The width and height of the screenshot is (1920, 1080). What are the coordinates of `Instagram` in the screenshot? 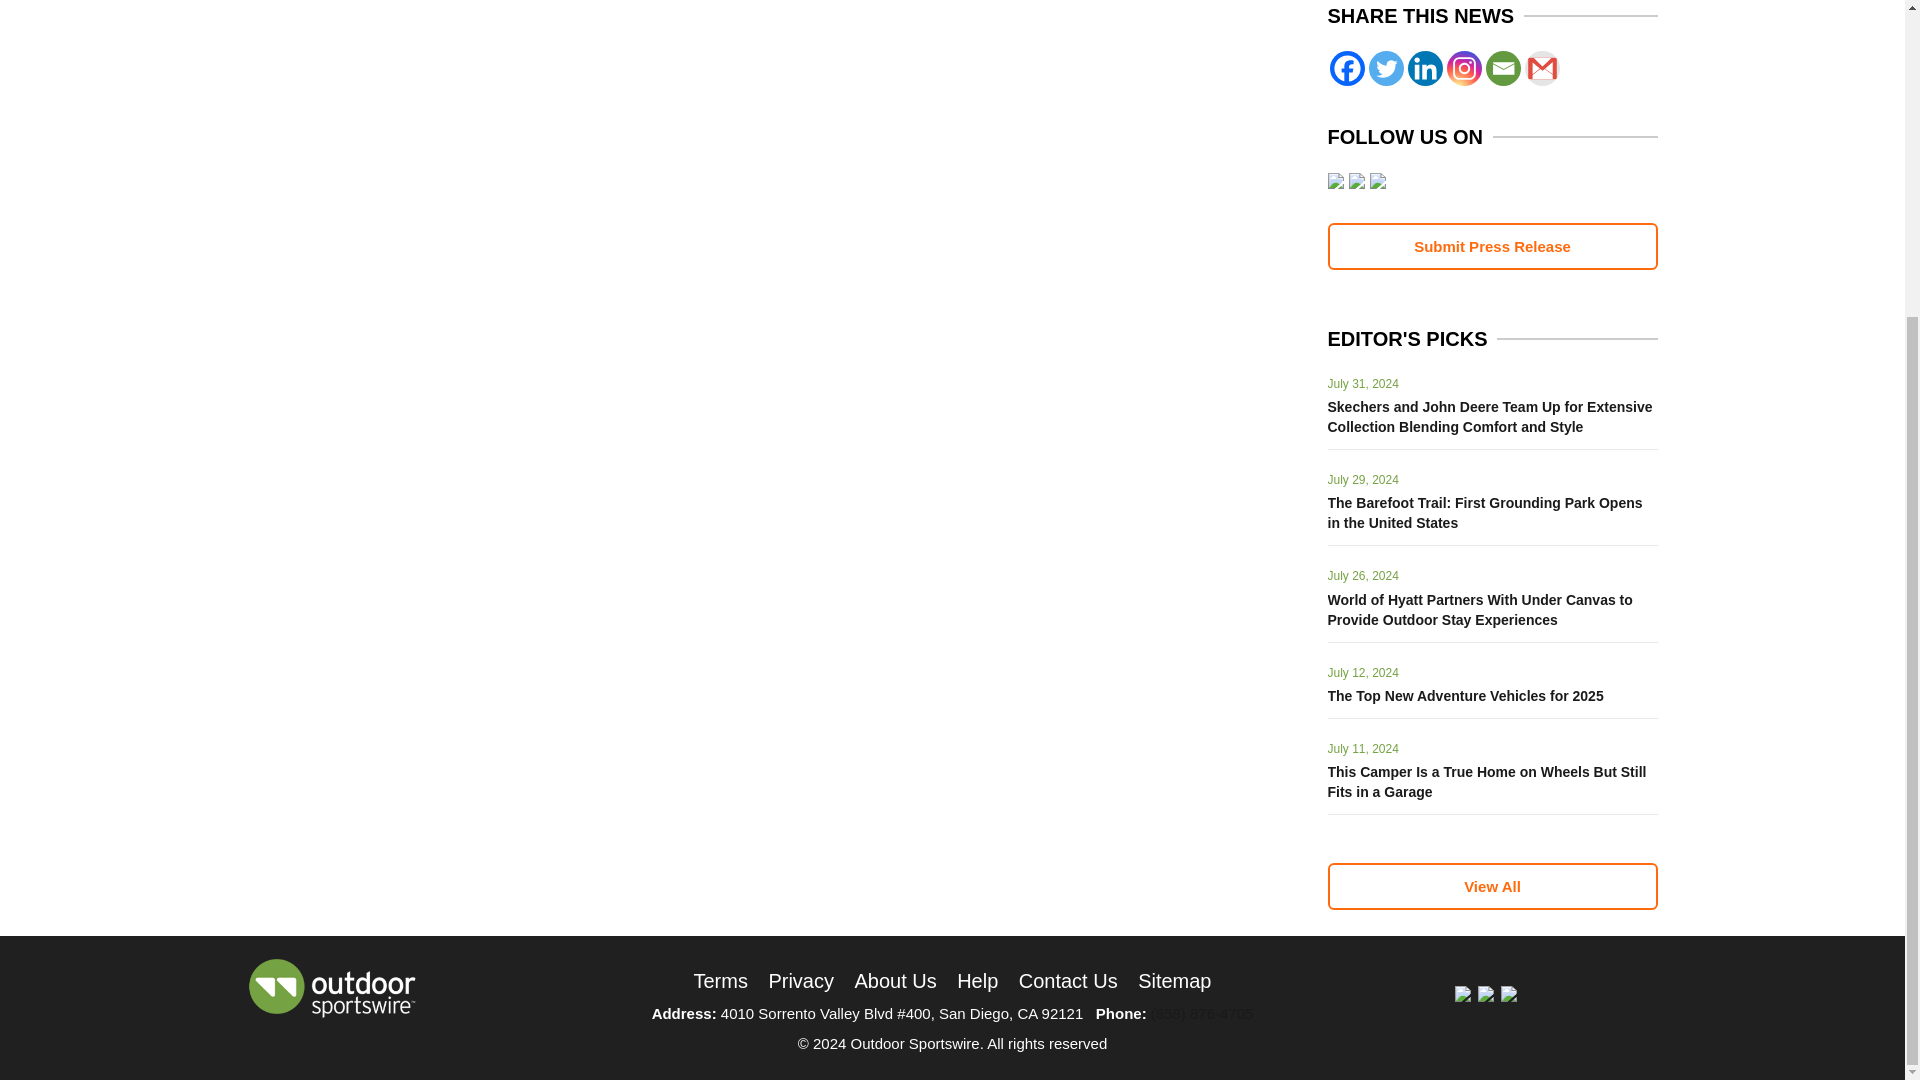 It's located at (1462, 68).